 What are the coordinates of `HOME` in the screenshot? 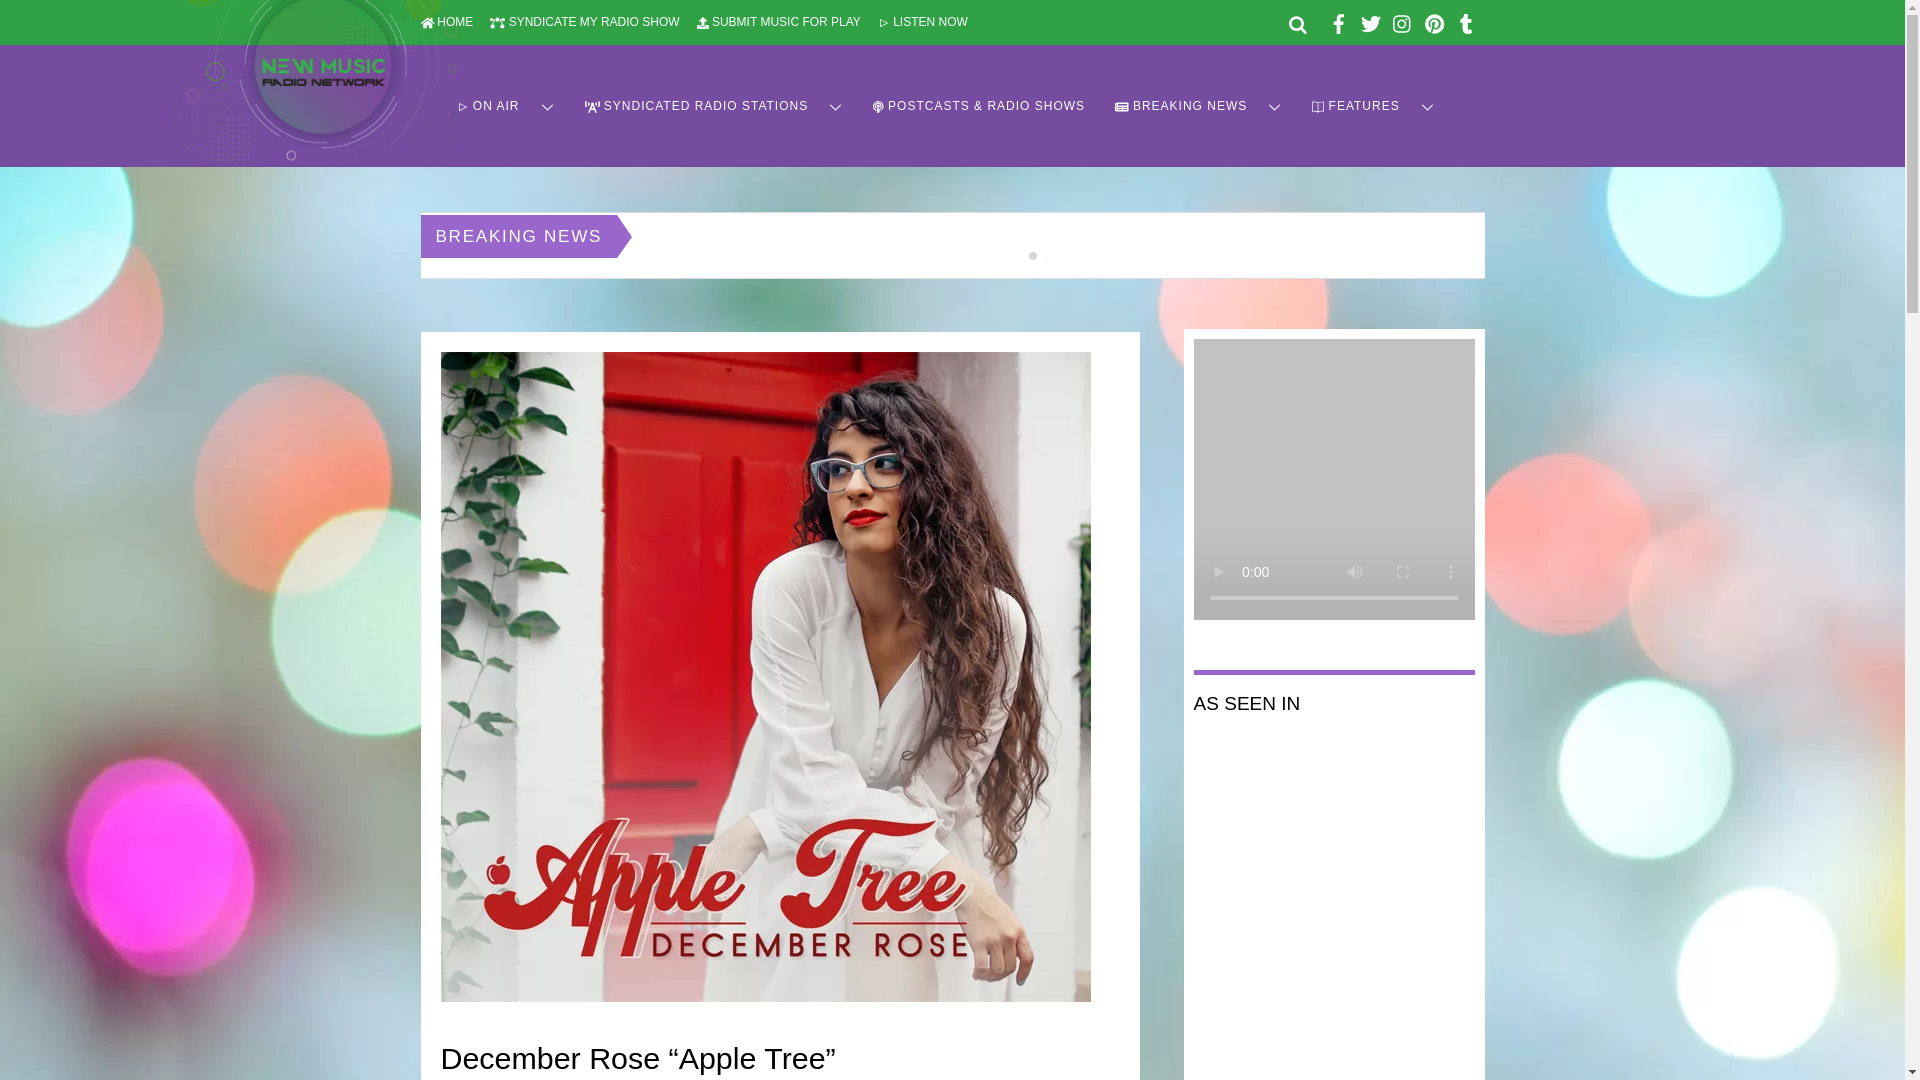 It's located at (446, 22).